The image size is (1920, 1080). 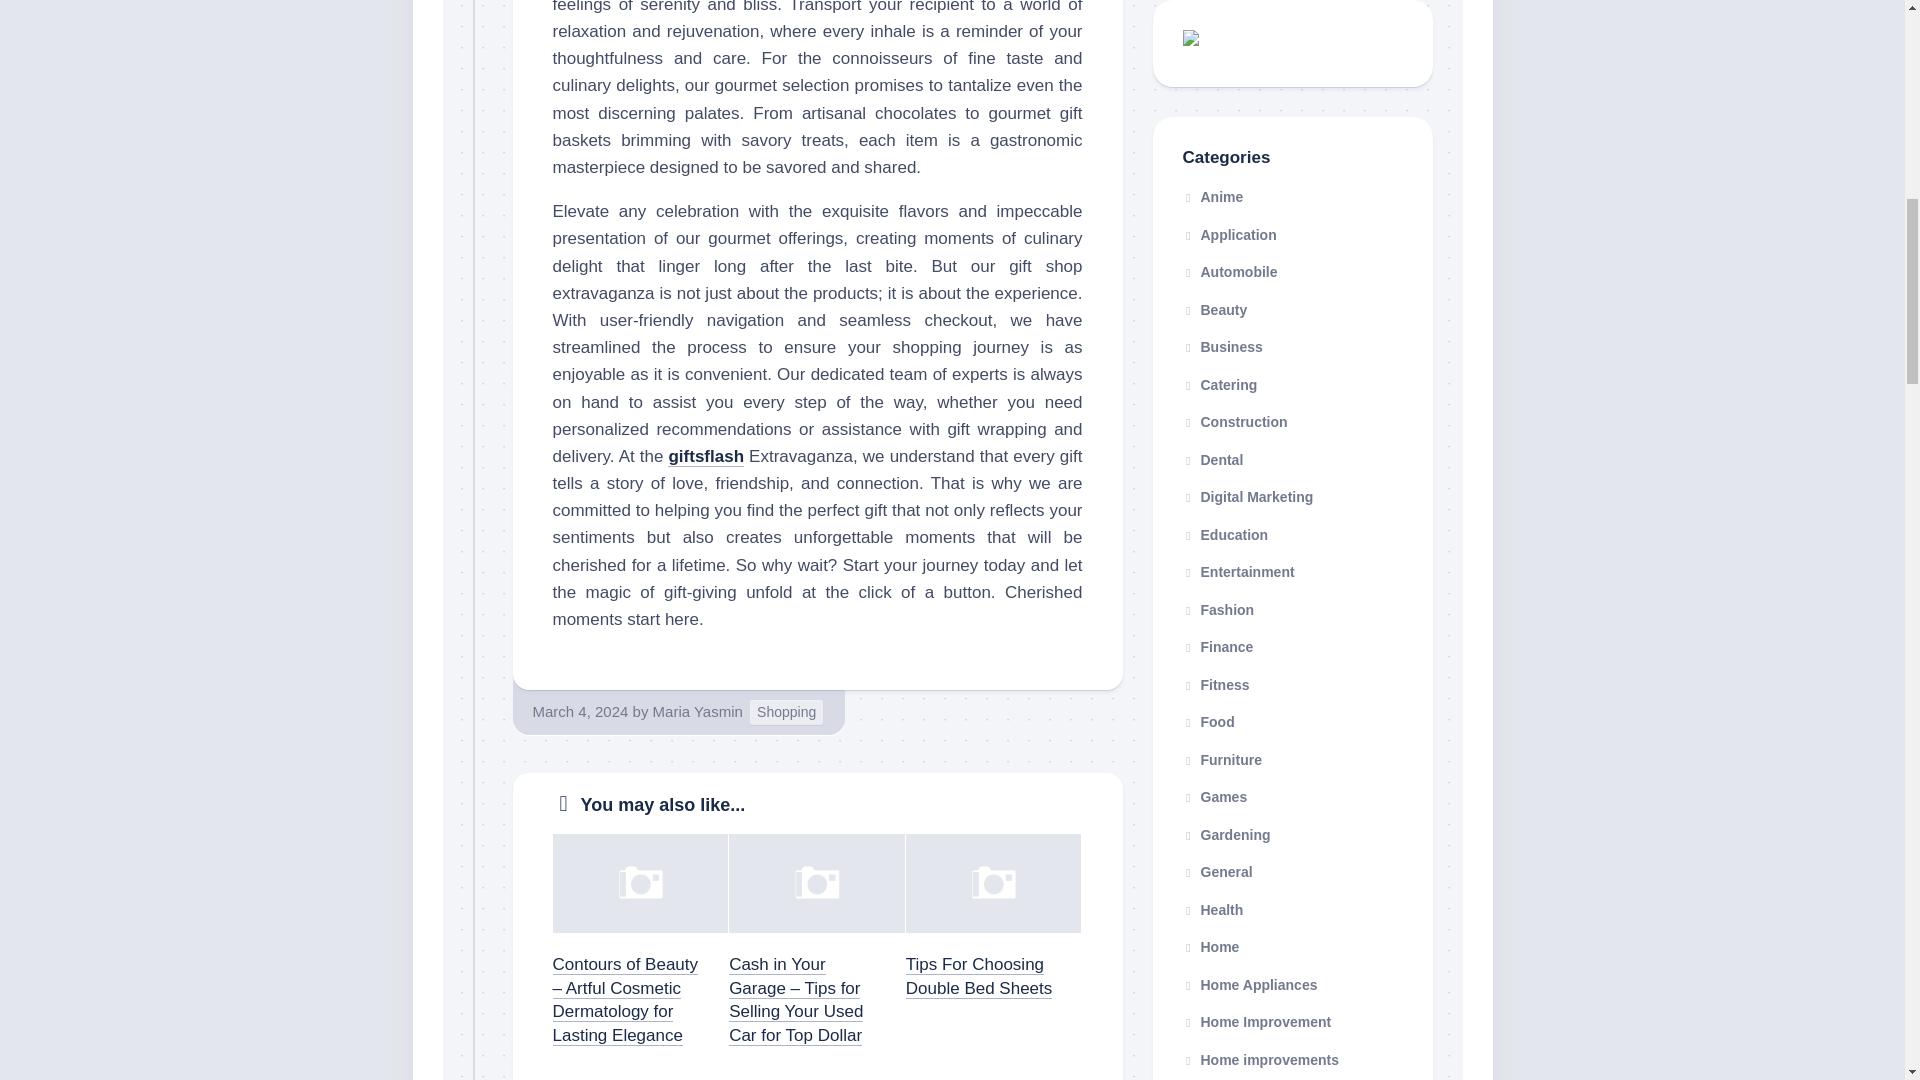 What do you see at coordinates (1229, 233) in the screenshot?
I see `Application` at bounding box center [1229, 233].